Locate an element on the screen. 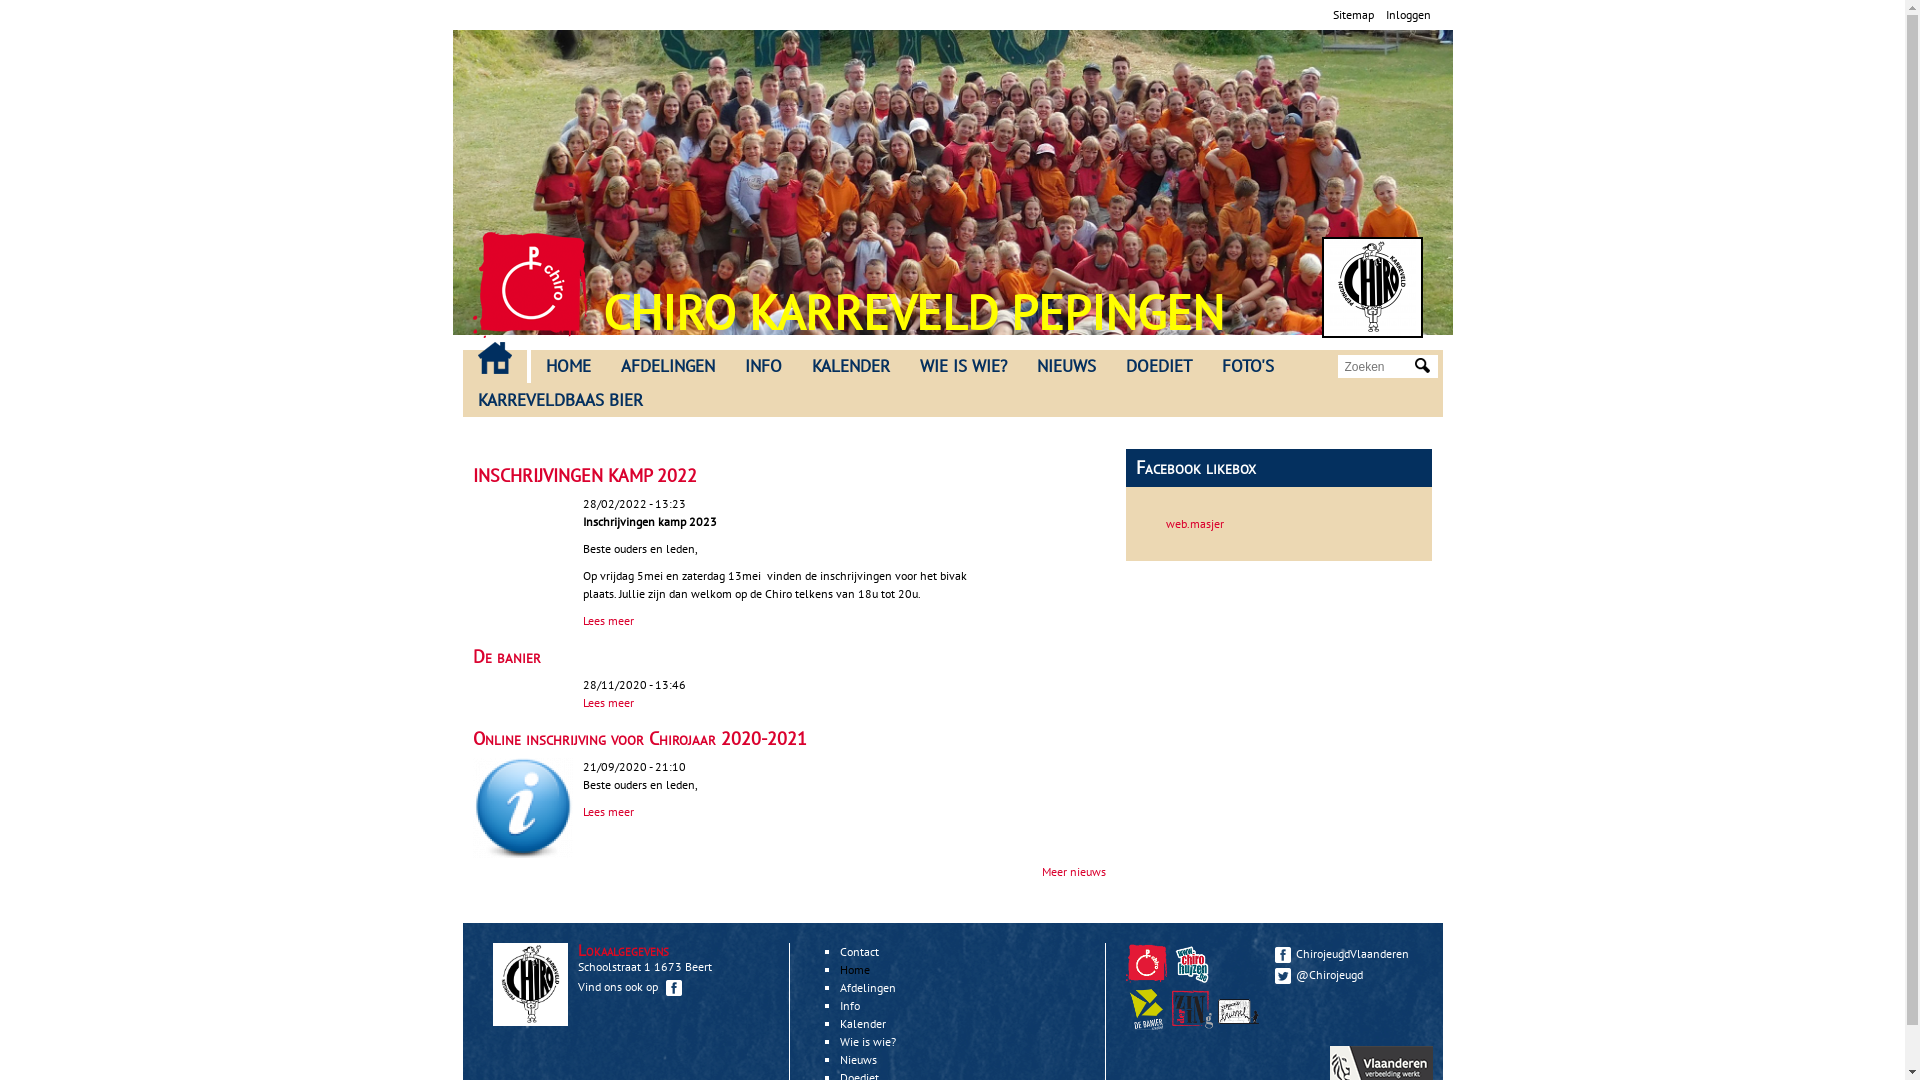 The width and height of the screenshot is (1920, 1080). Twitter is located at coordinates (1282, 976).